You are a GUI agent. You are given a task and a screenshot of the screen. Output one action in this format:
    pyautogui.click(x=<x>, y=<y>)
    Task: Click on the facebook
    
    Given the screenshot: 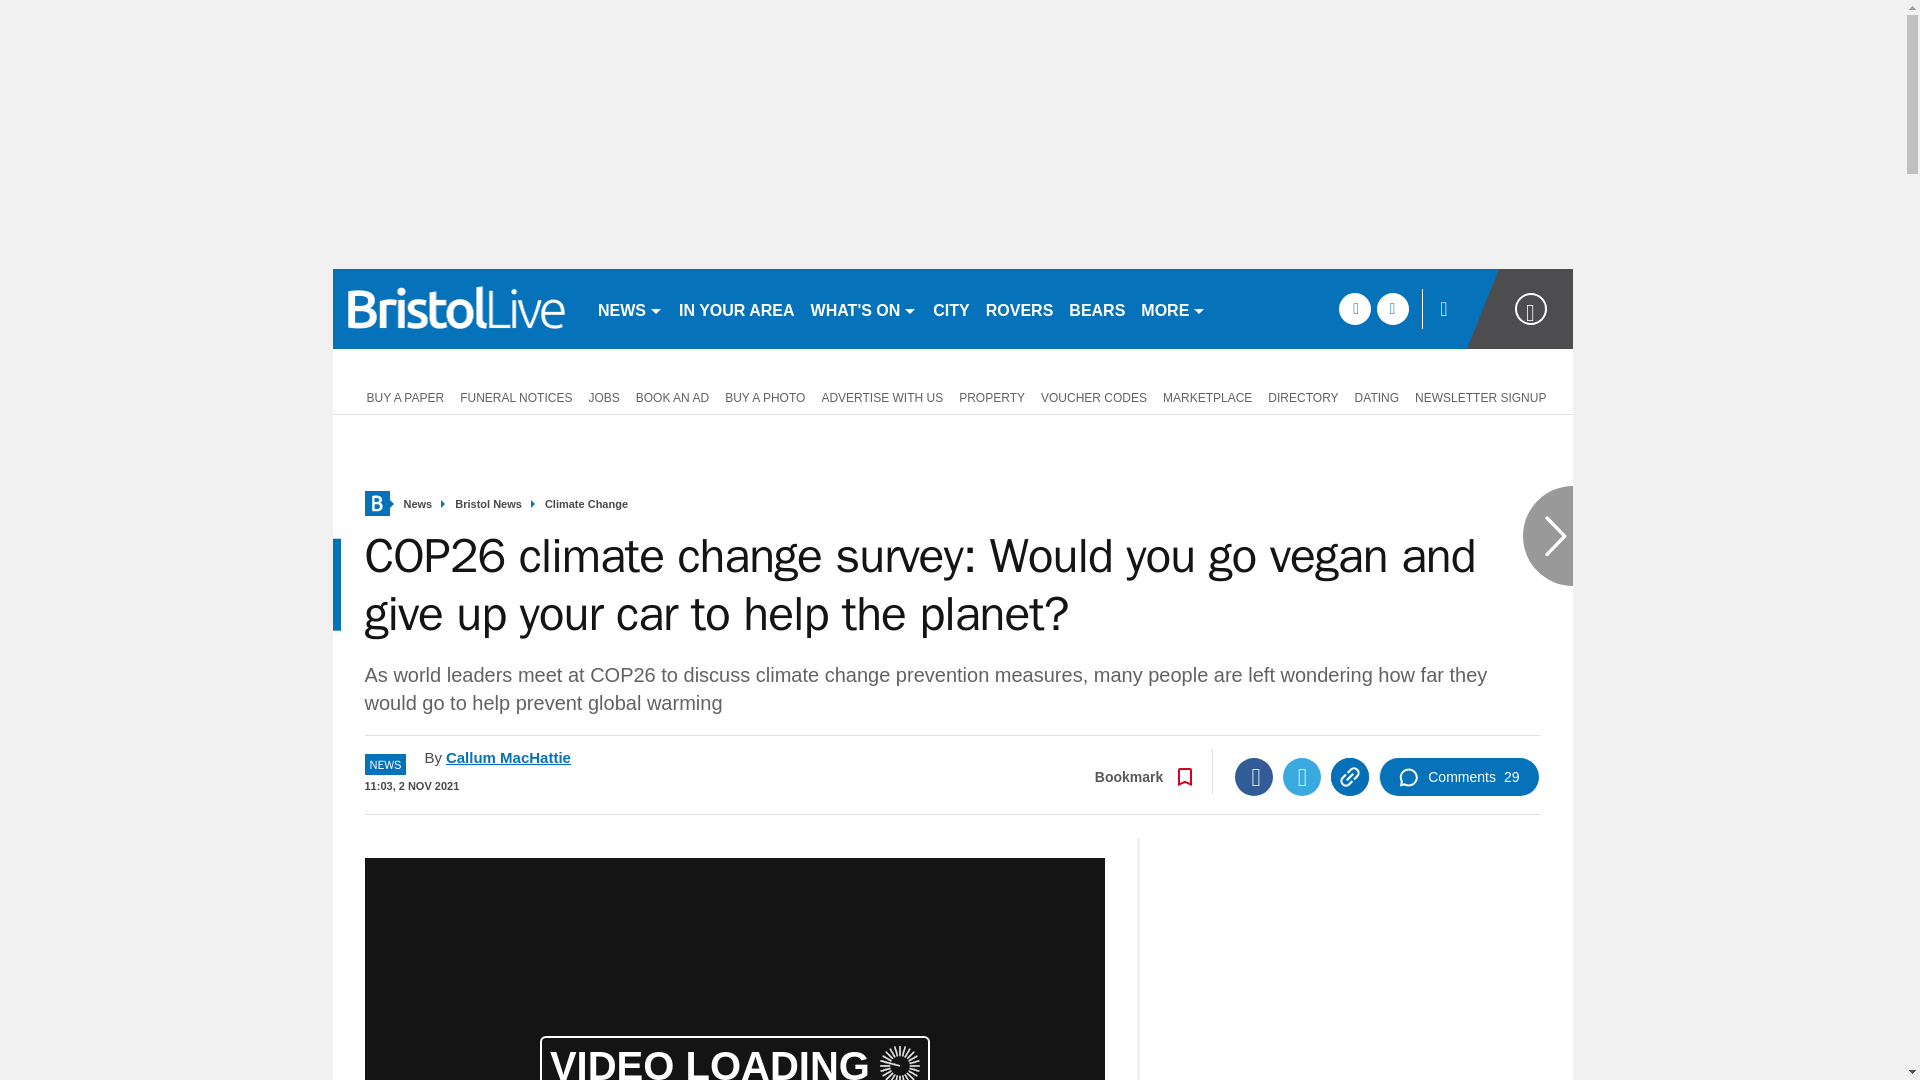 What is the action you would take?
    pyautogui.click(x=1354, y=308)
    